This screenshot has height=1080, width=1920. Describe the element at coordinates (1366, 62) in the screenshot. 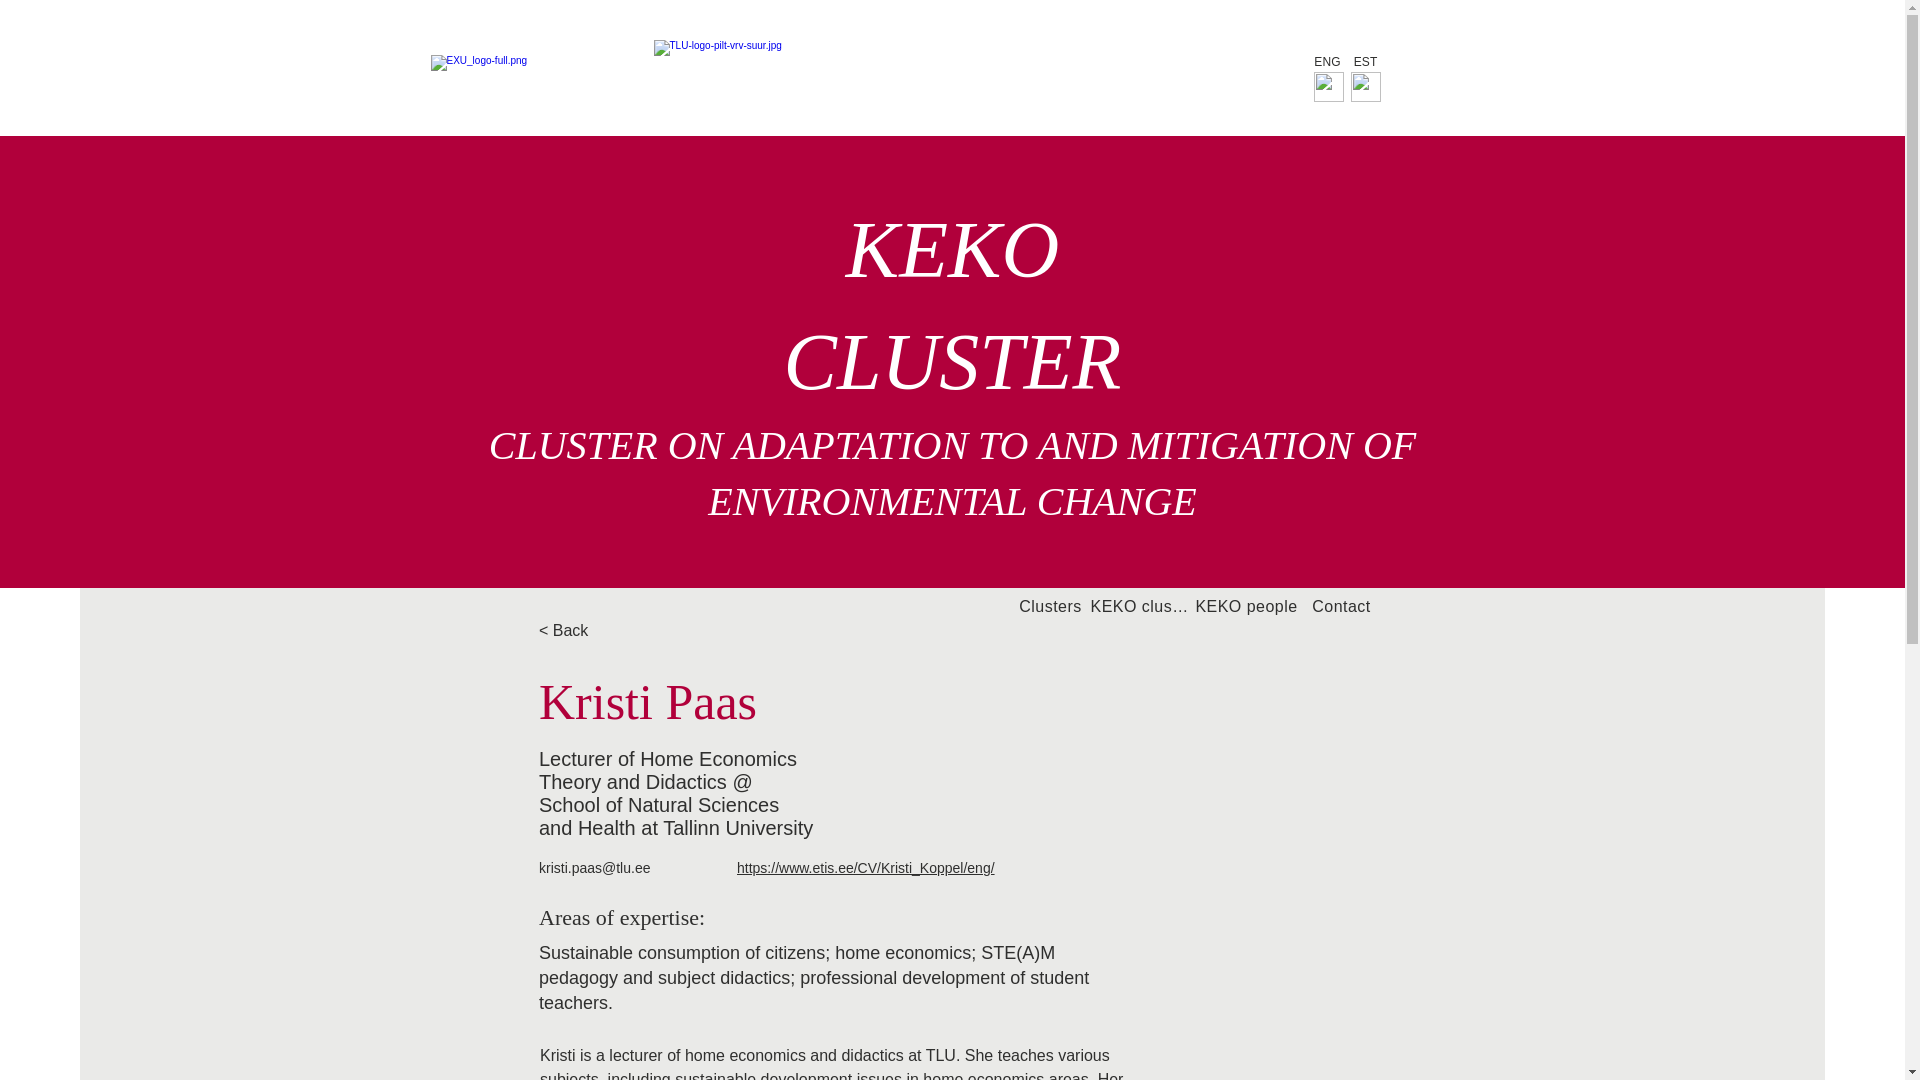

I see `EST` at that location.